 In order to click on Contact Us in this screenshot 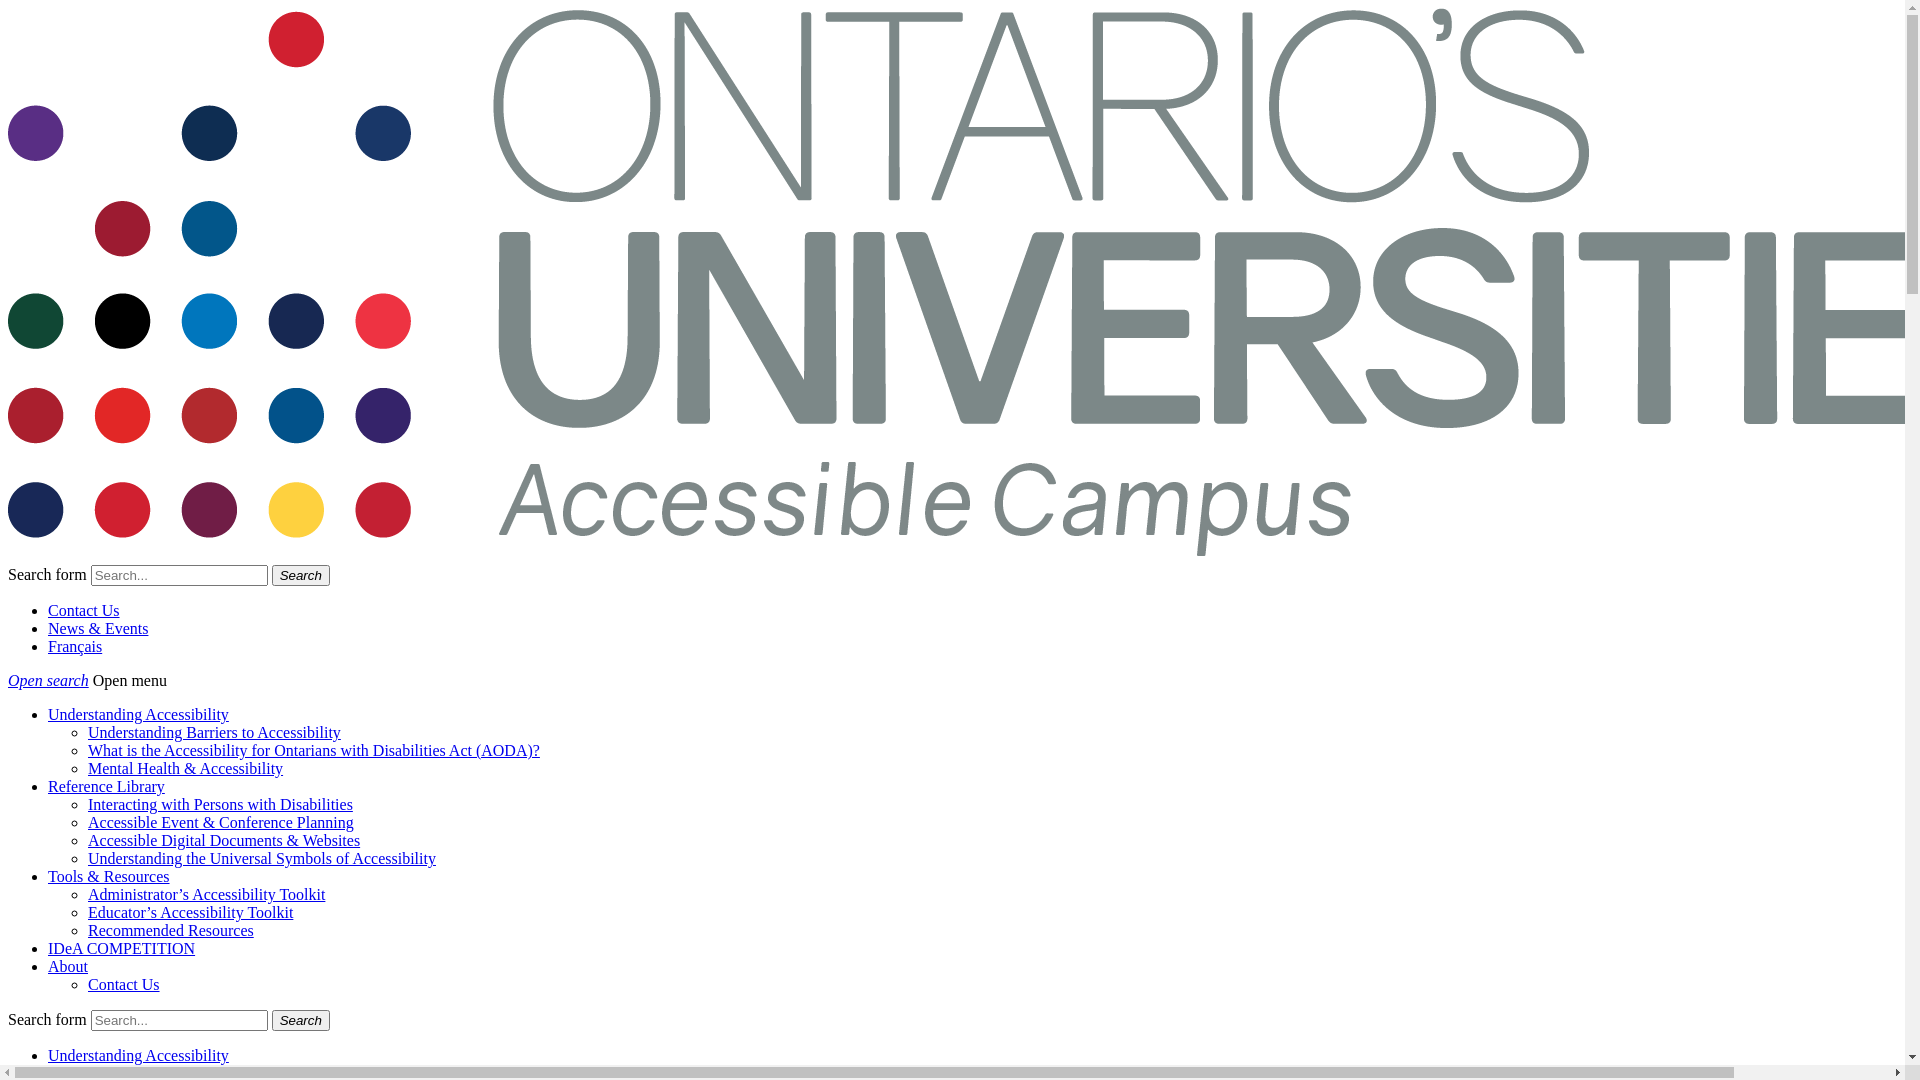, I will do `click(124, 984)`.